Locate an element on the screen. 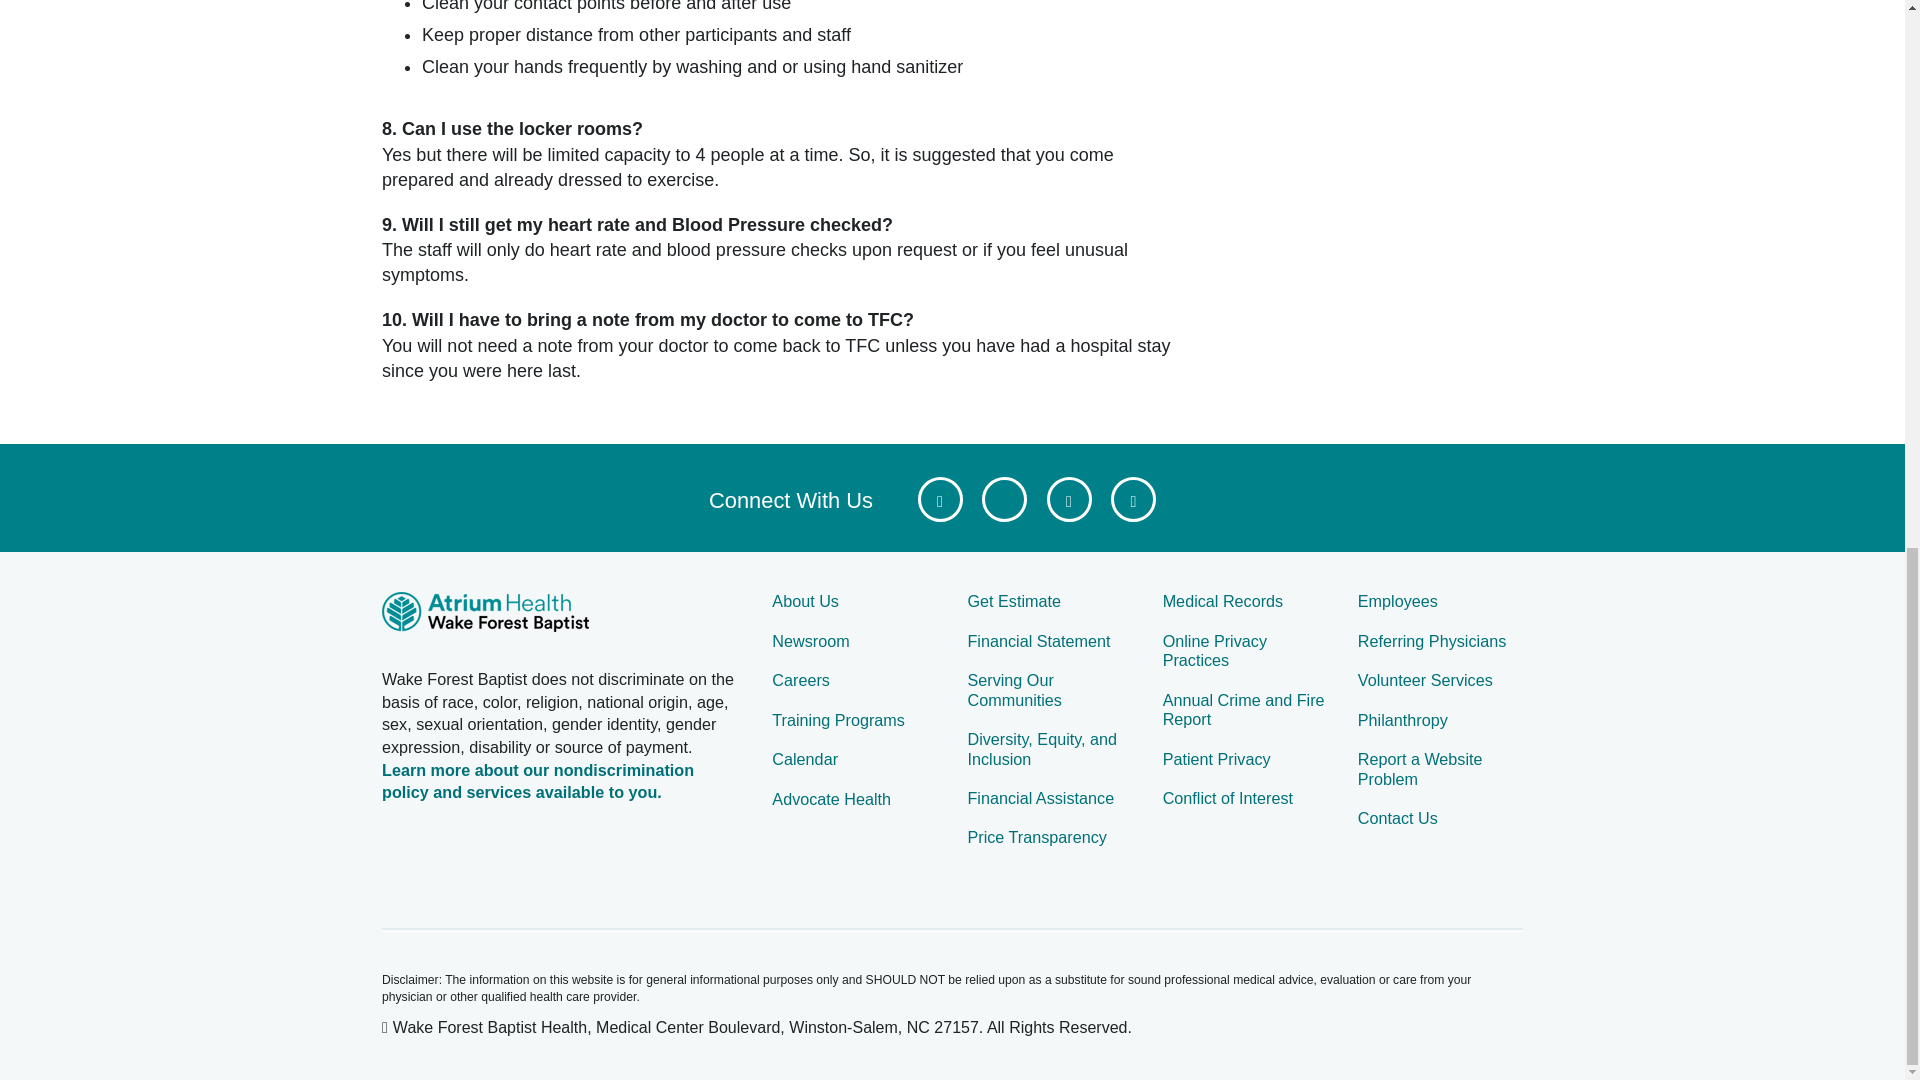 This screenshot has width=1920, height=1080. YouTube is located at coordinates (1068, 499).